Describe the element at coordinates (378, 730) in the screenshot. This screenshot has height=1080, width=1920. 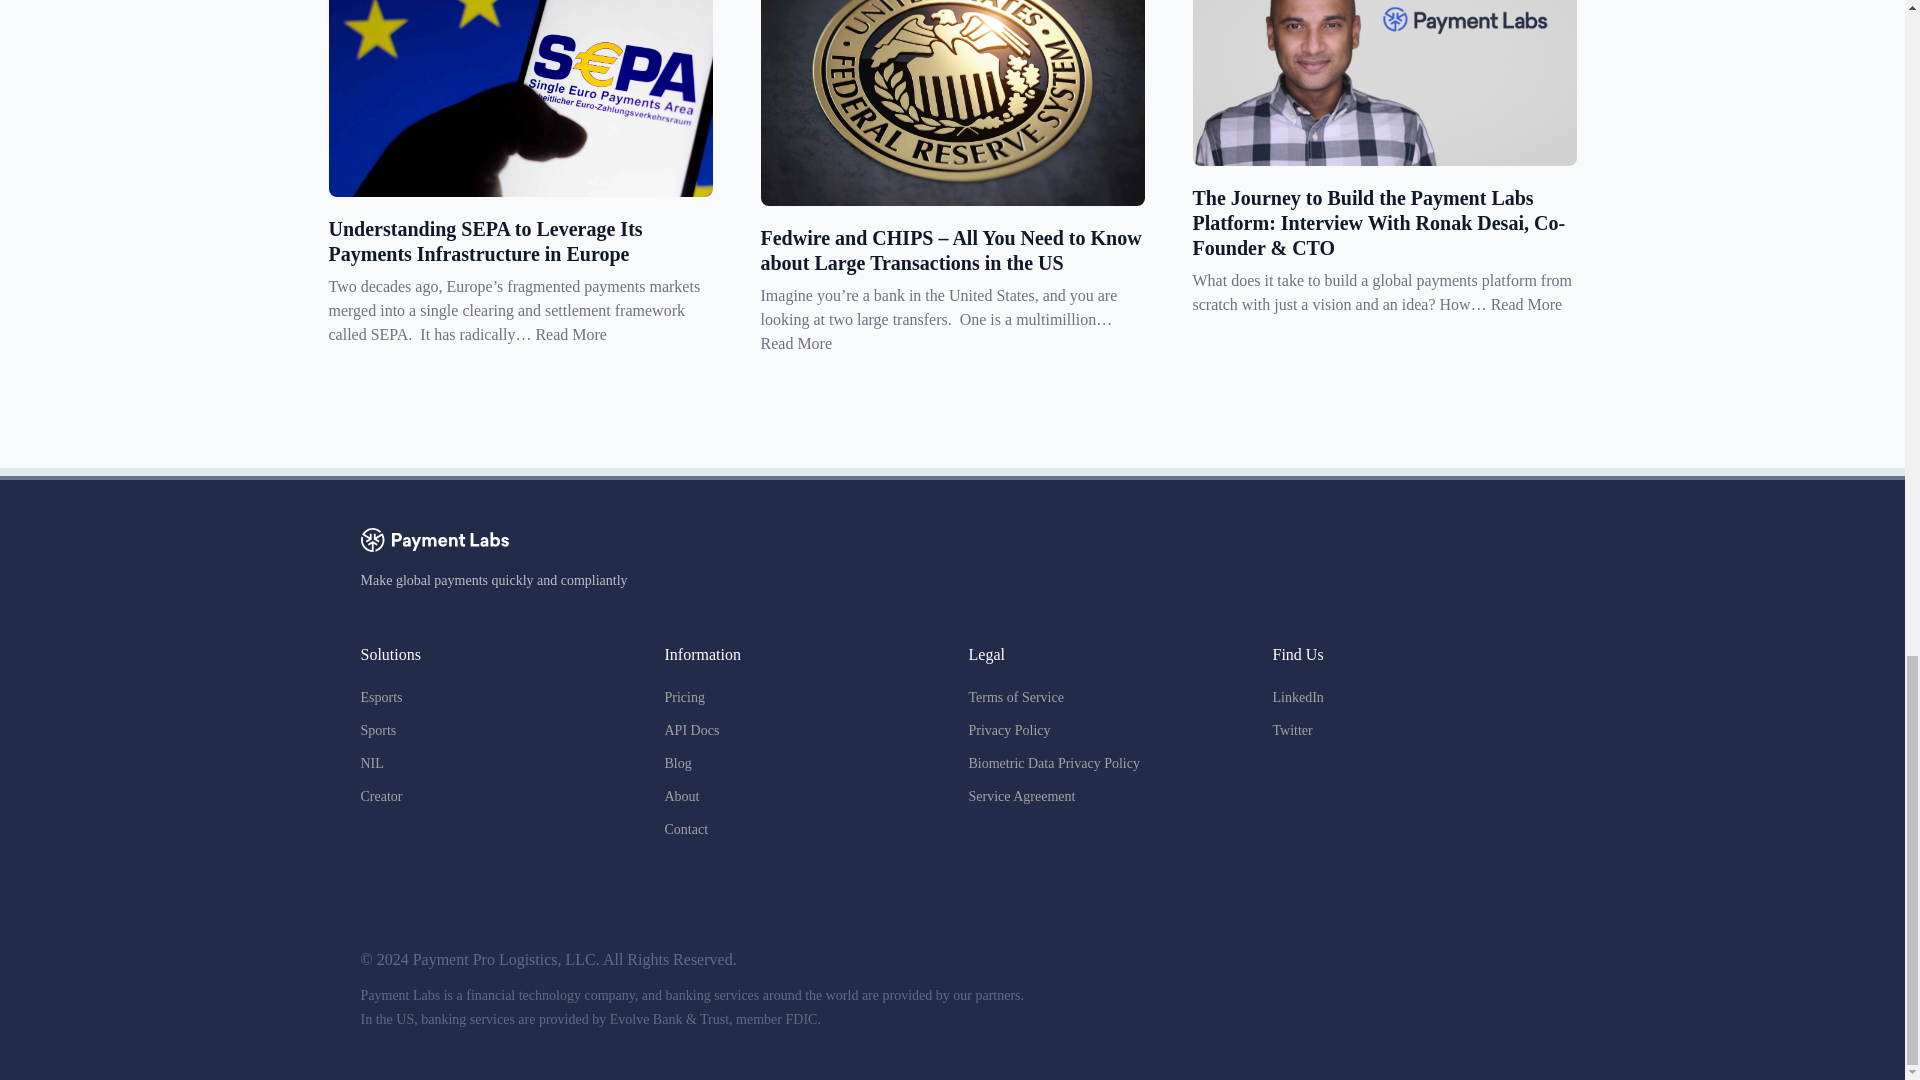
I see `Sports` at that location.